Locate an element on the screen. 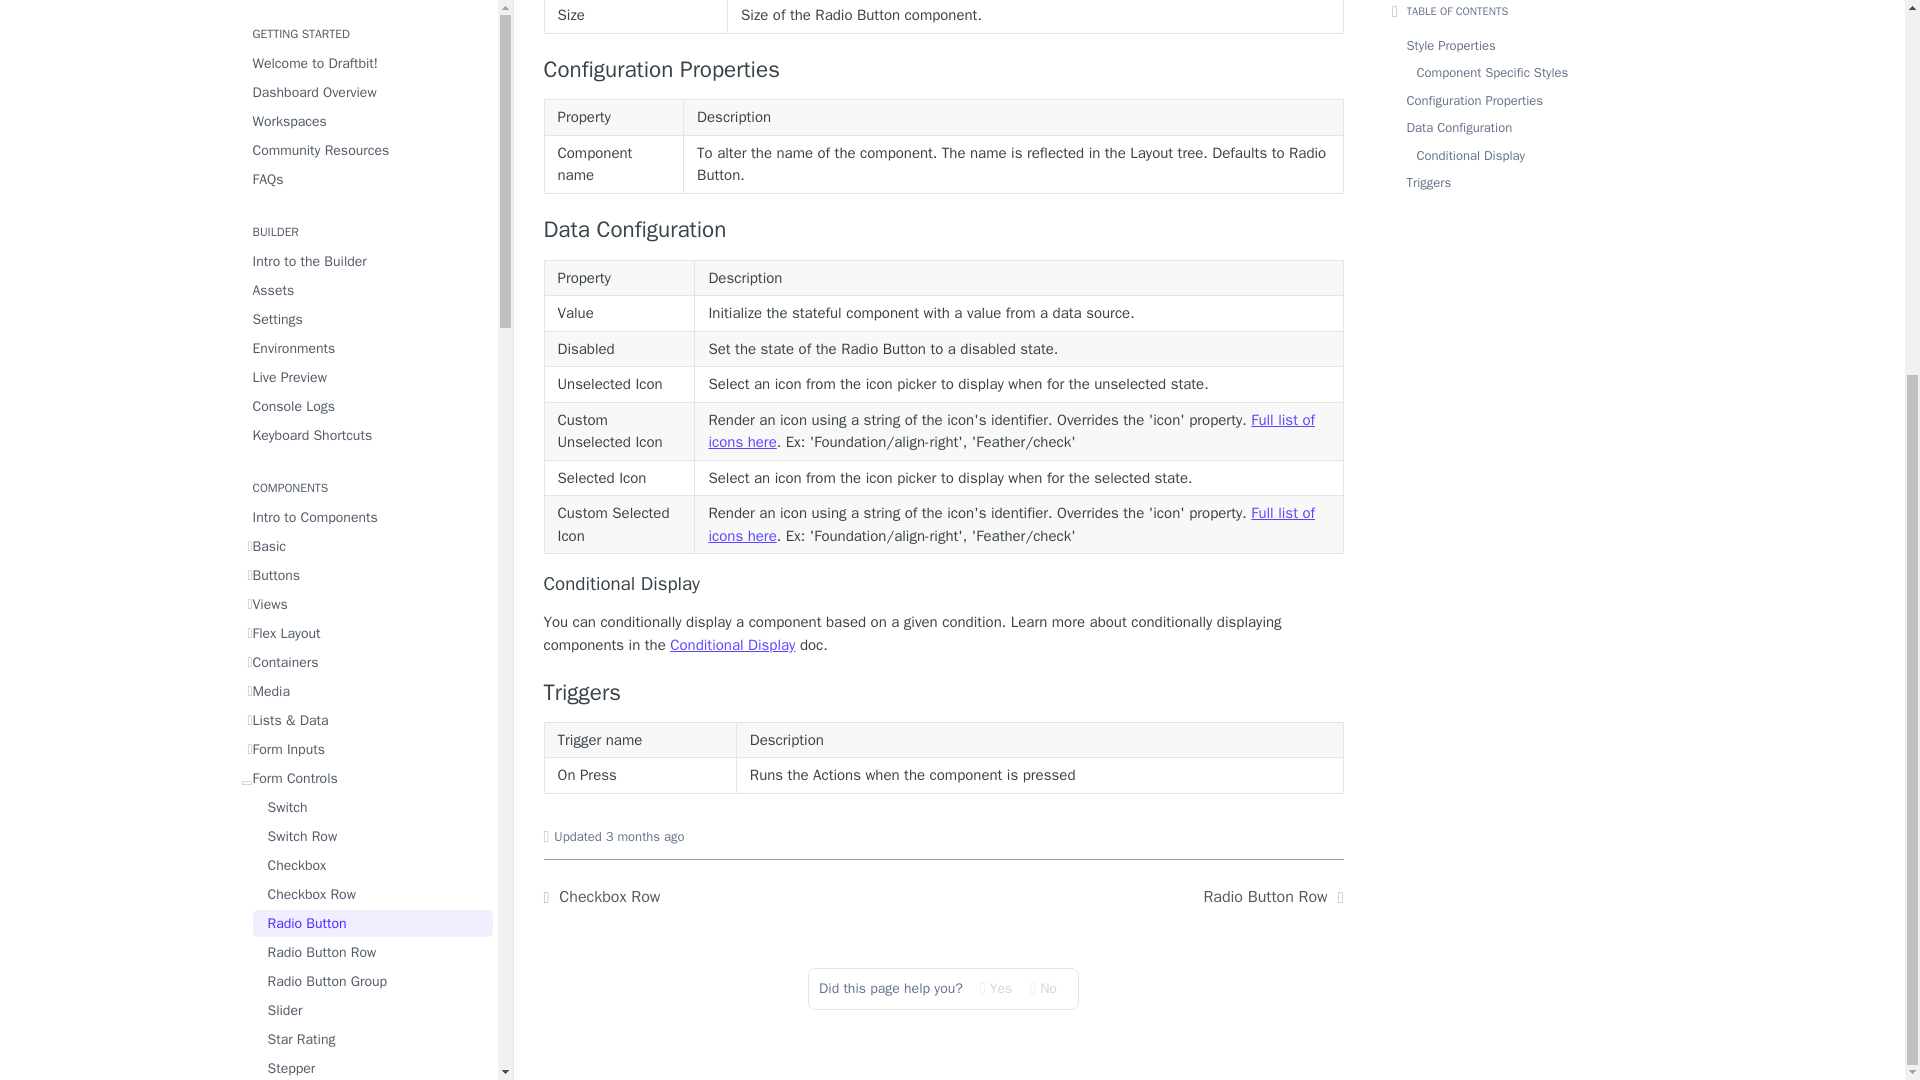  Buttons is located at coordinates (366, 102).